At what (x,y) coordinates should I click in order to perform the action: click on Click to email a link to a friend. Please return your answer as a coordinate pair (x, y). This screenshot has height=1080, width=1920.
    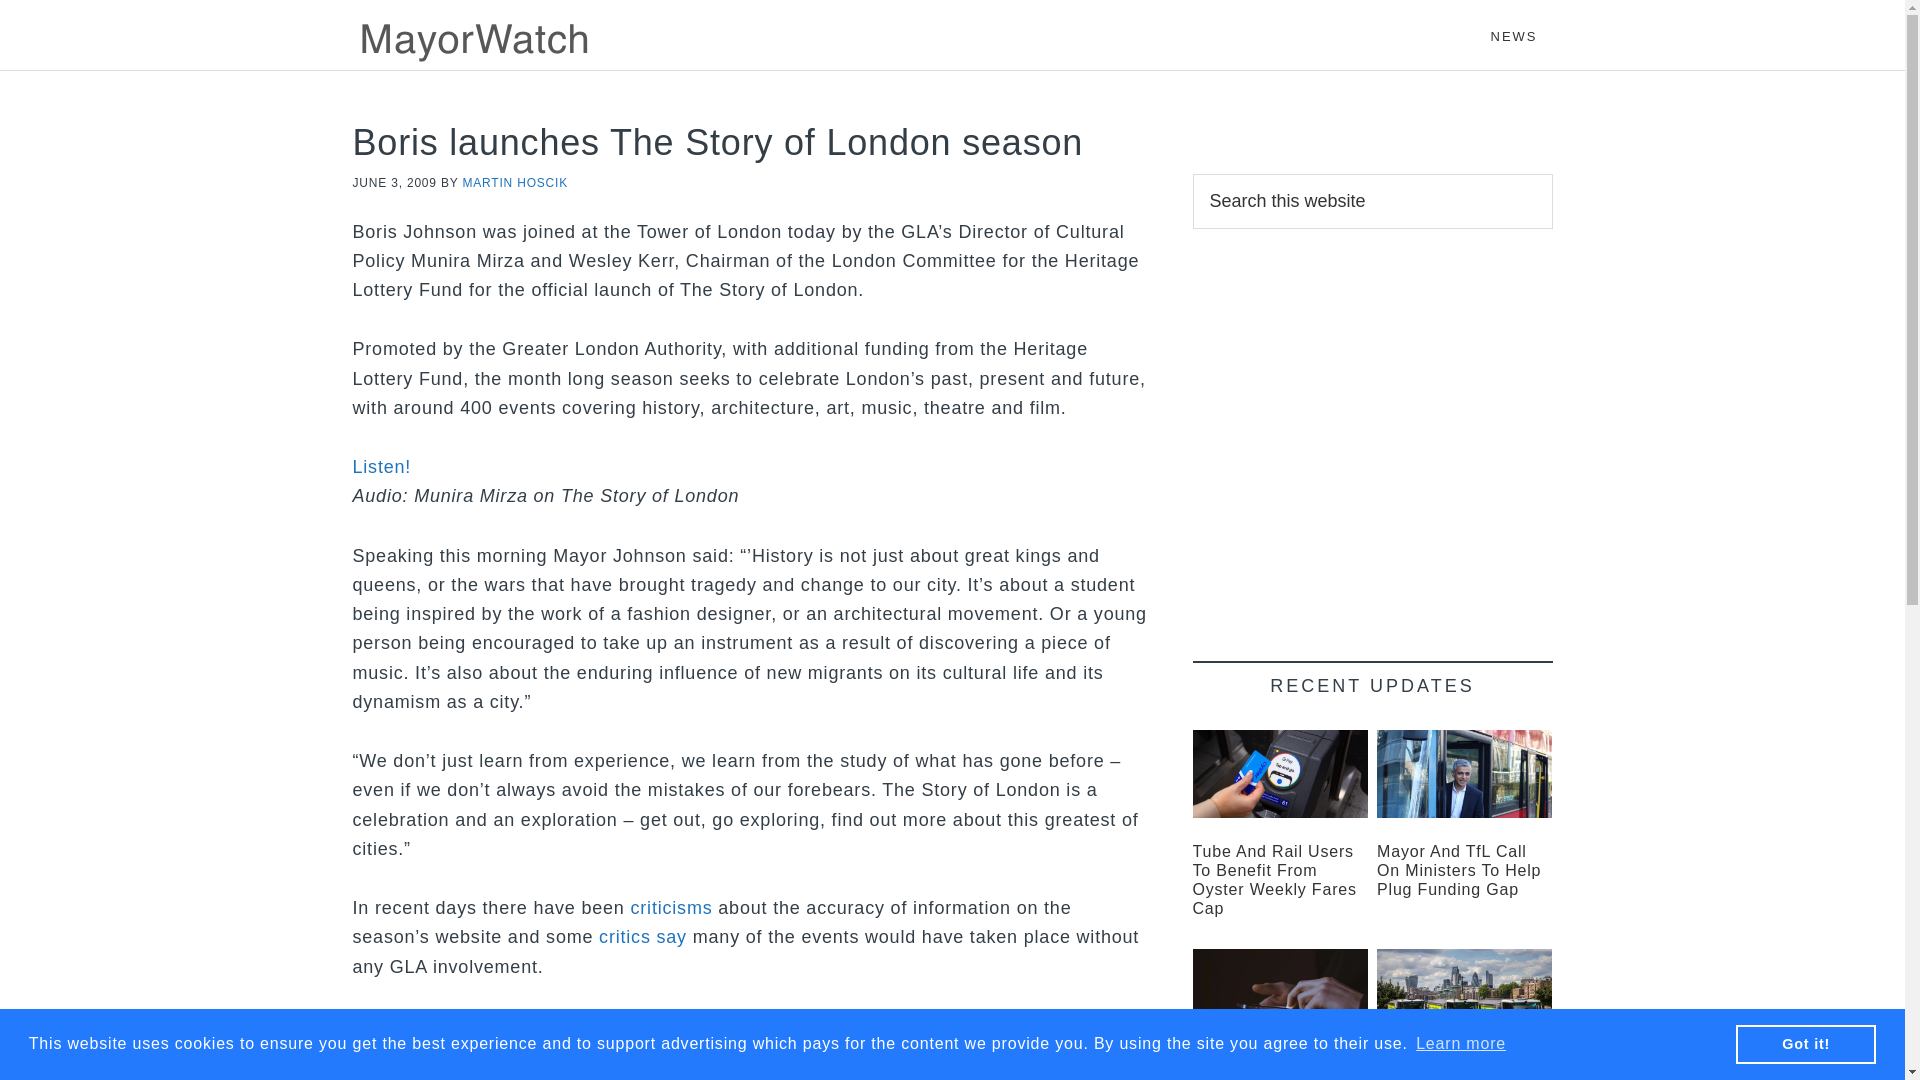
    Looking at the image, I should click on (648, 1076).